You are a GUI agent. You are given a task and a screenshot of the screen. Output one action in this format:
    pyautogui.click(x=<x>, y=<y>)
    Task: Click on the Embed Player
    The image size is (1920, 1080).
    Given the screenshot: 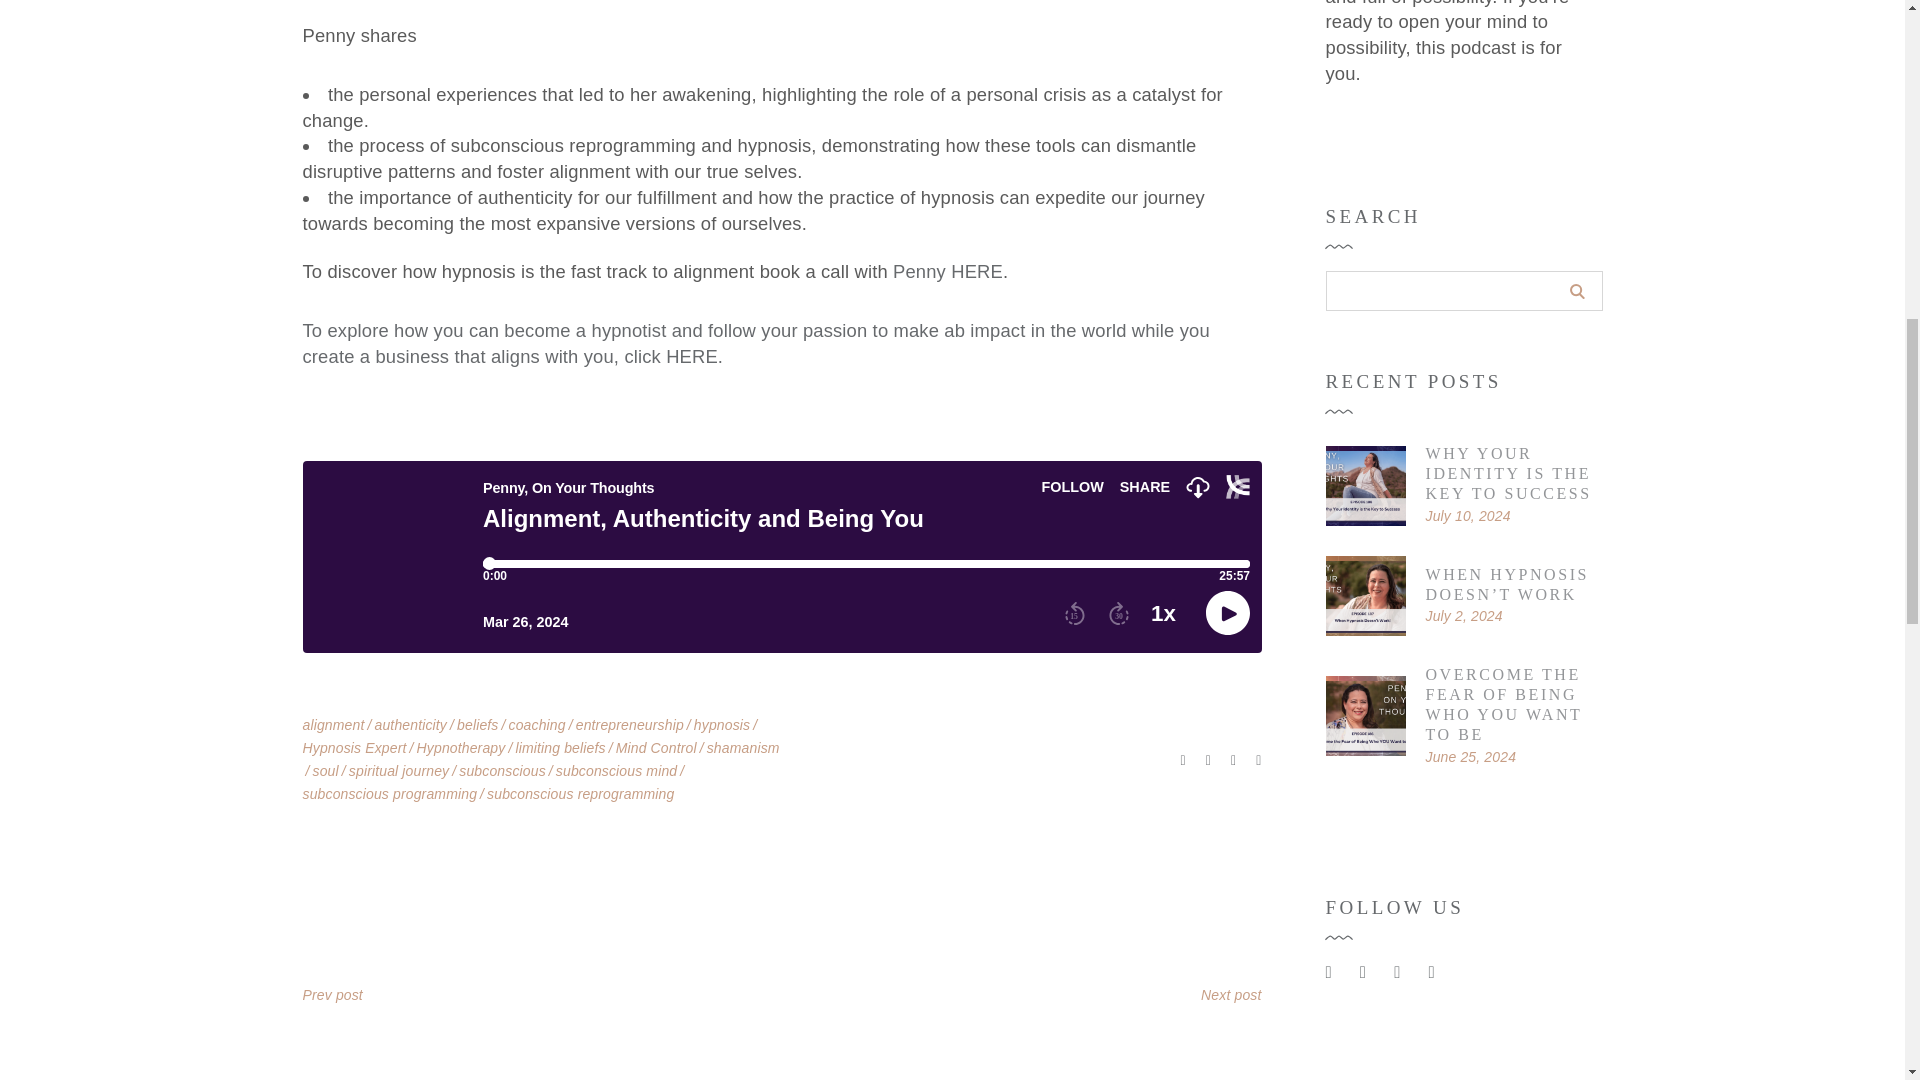 What is the action you would take?
    pyautogui.click(x=781, y=557)
    